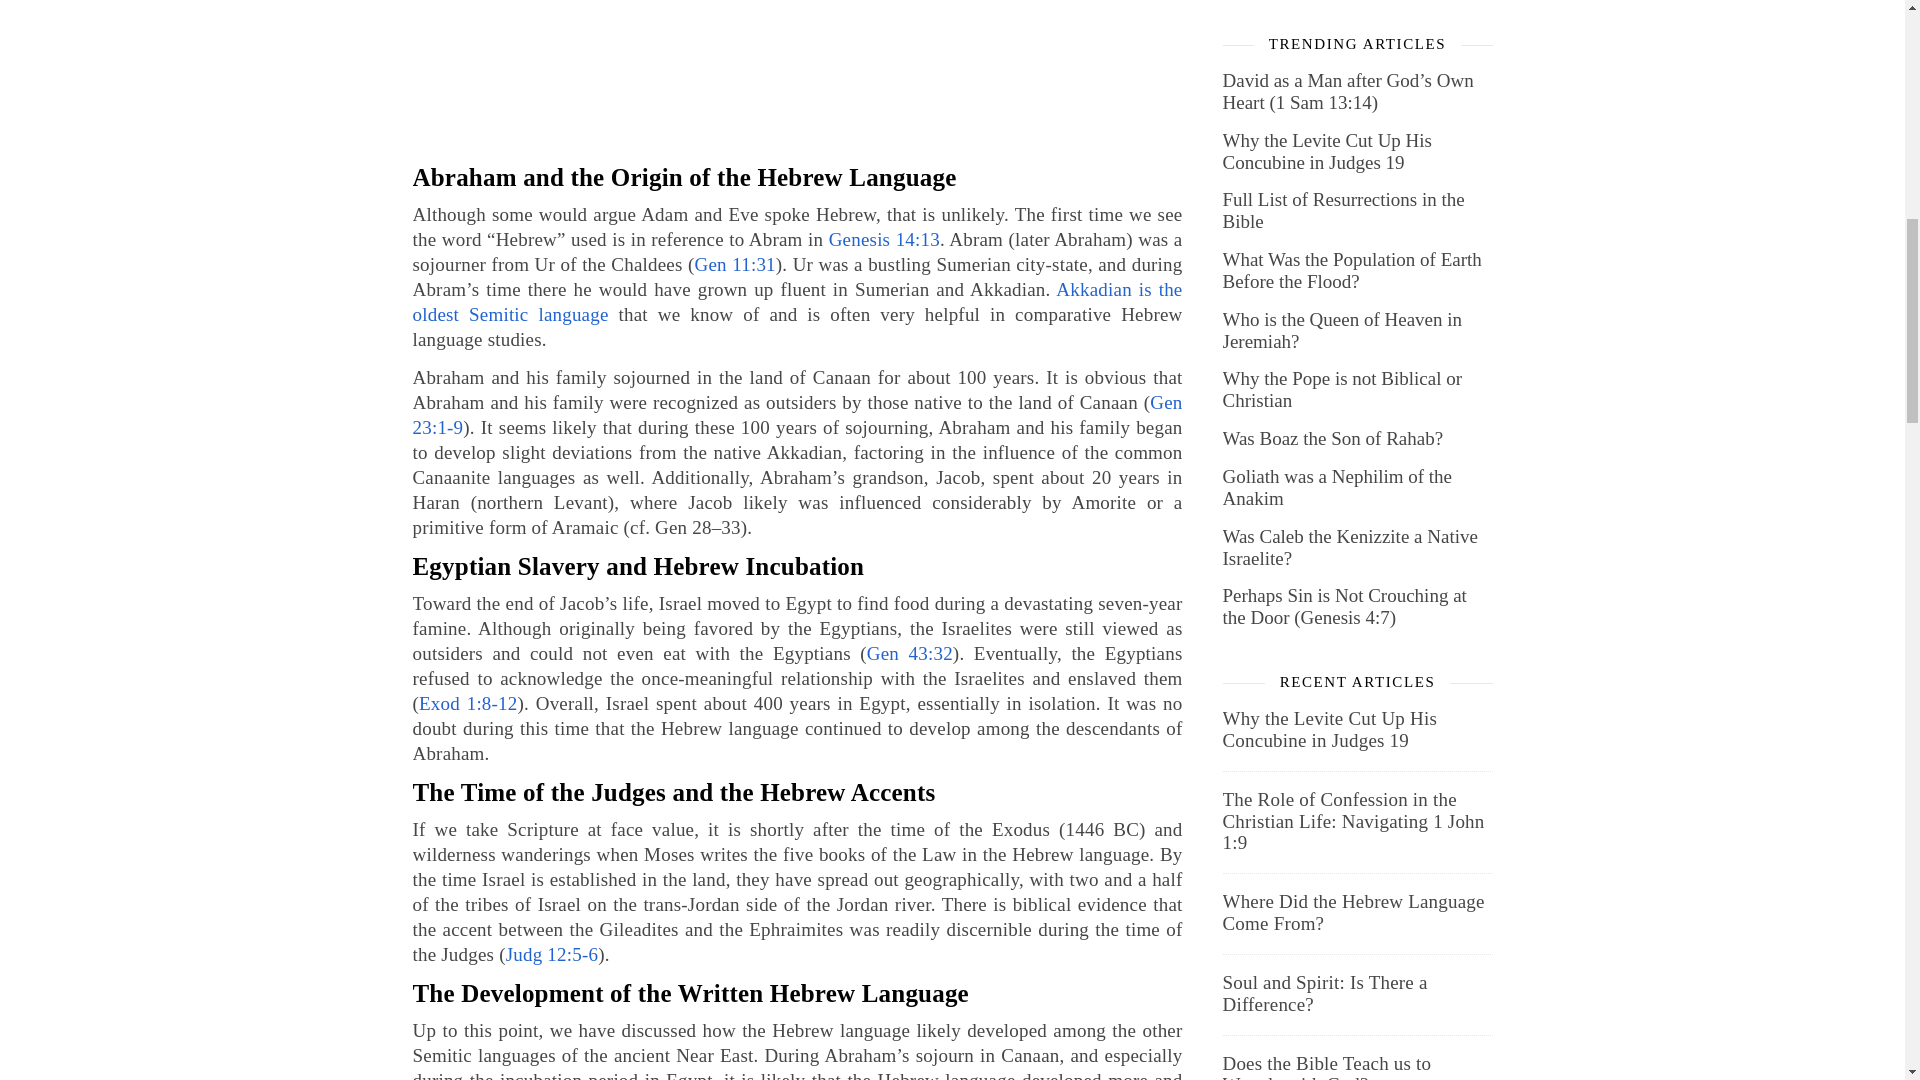 The height and width of the screenshot is (1080, 1920). What do you see at coordinates (735, 264) in the screenshot?
I see `Gen 11:31` at bounding box center [735, 264].